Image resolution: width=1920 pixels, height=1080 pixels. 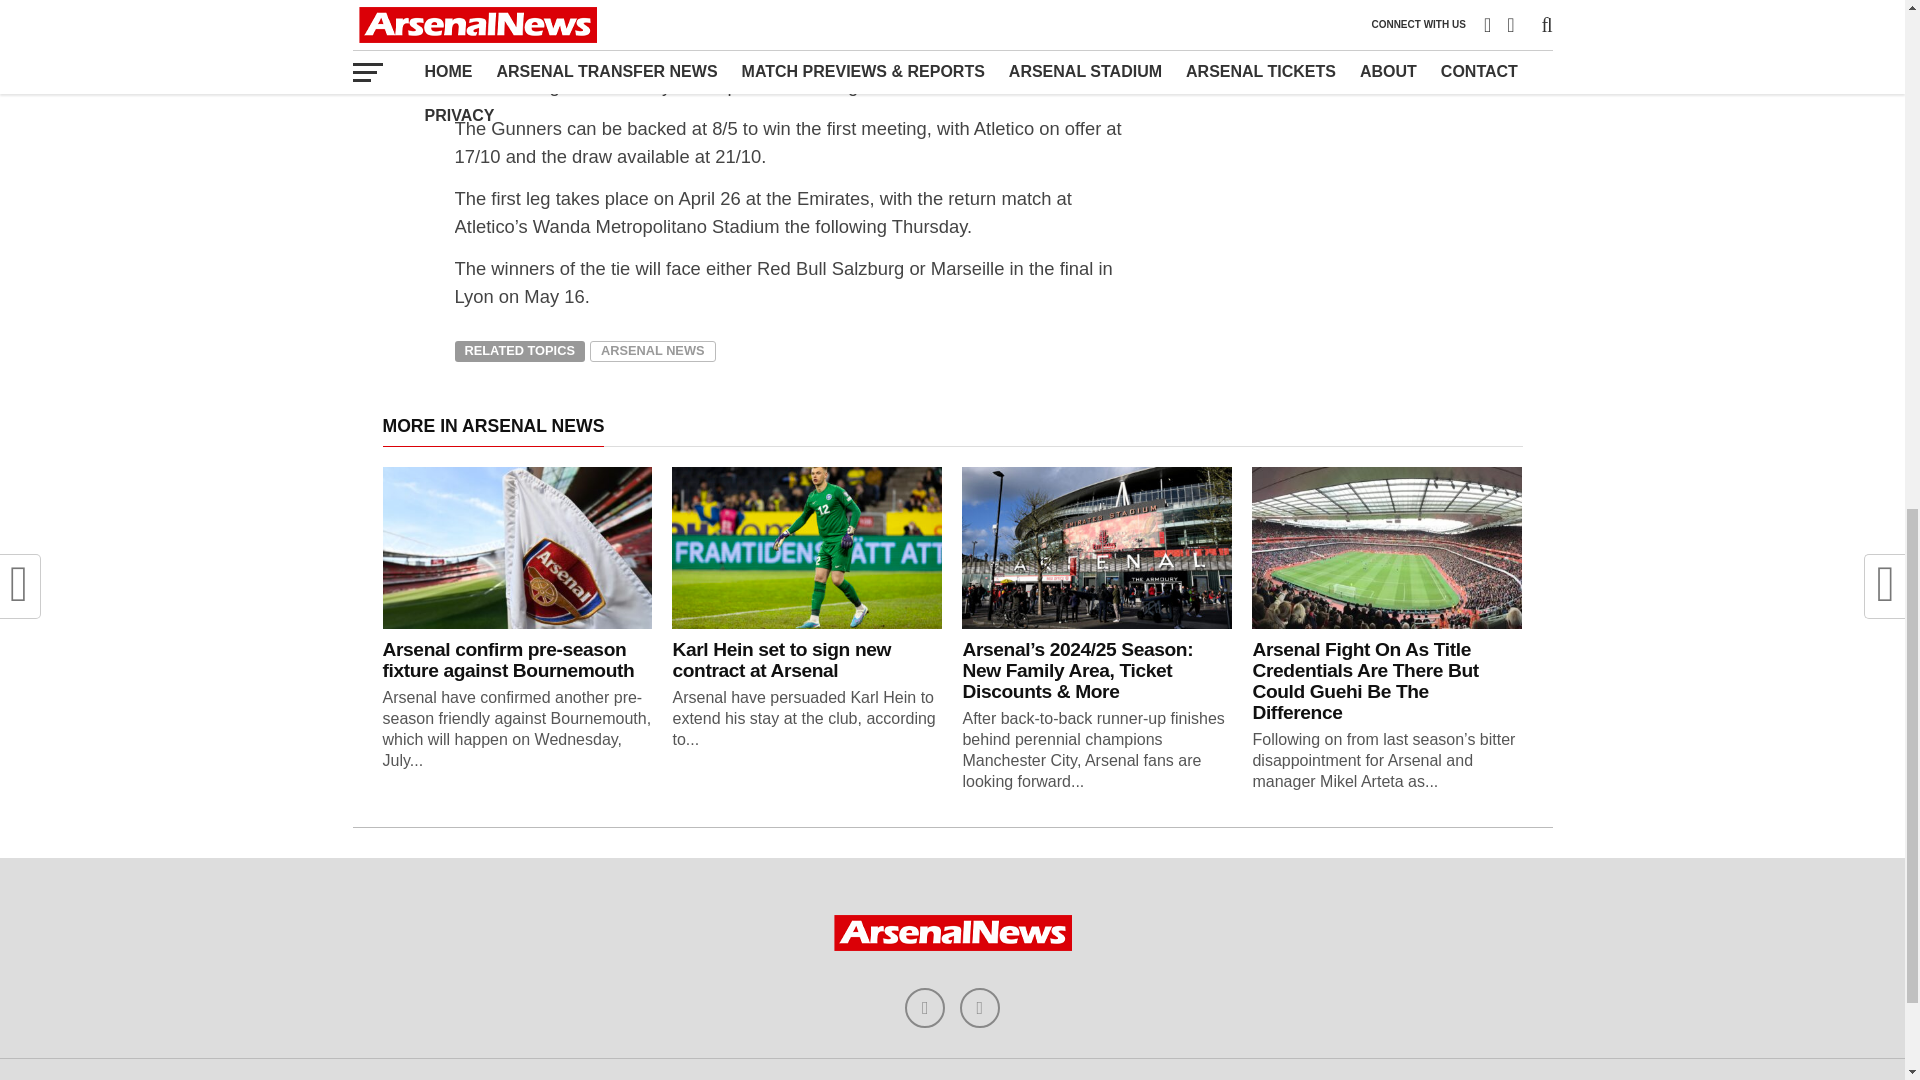 I want to click on Arsenal confirm pre-season fixture against Bournemouth, so click(x=508, y=660).